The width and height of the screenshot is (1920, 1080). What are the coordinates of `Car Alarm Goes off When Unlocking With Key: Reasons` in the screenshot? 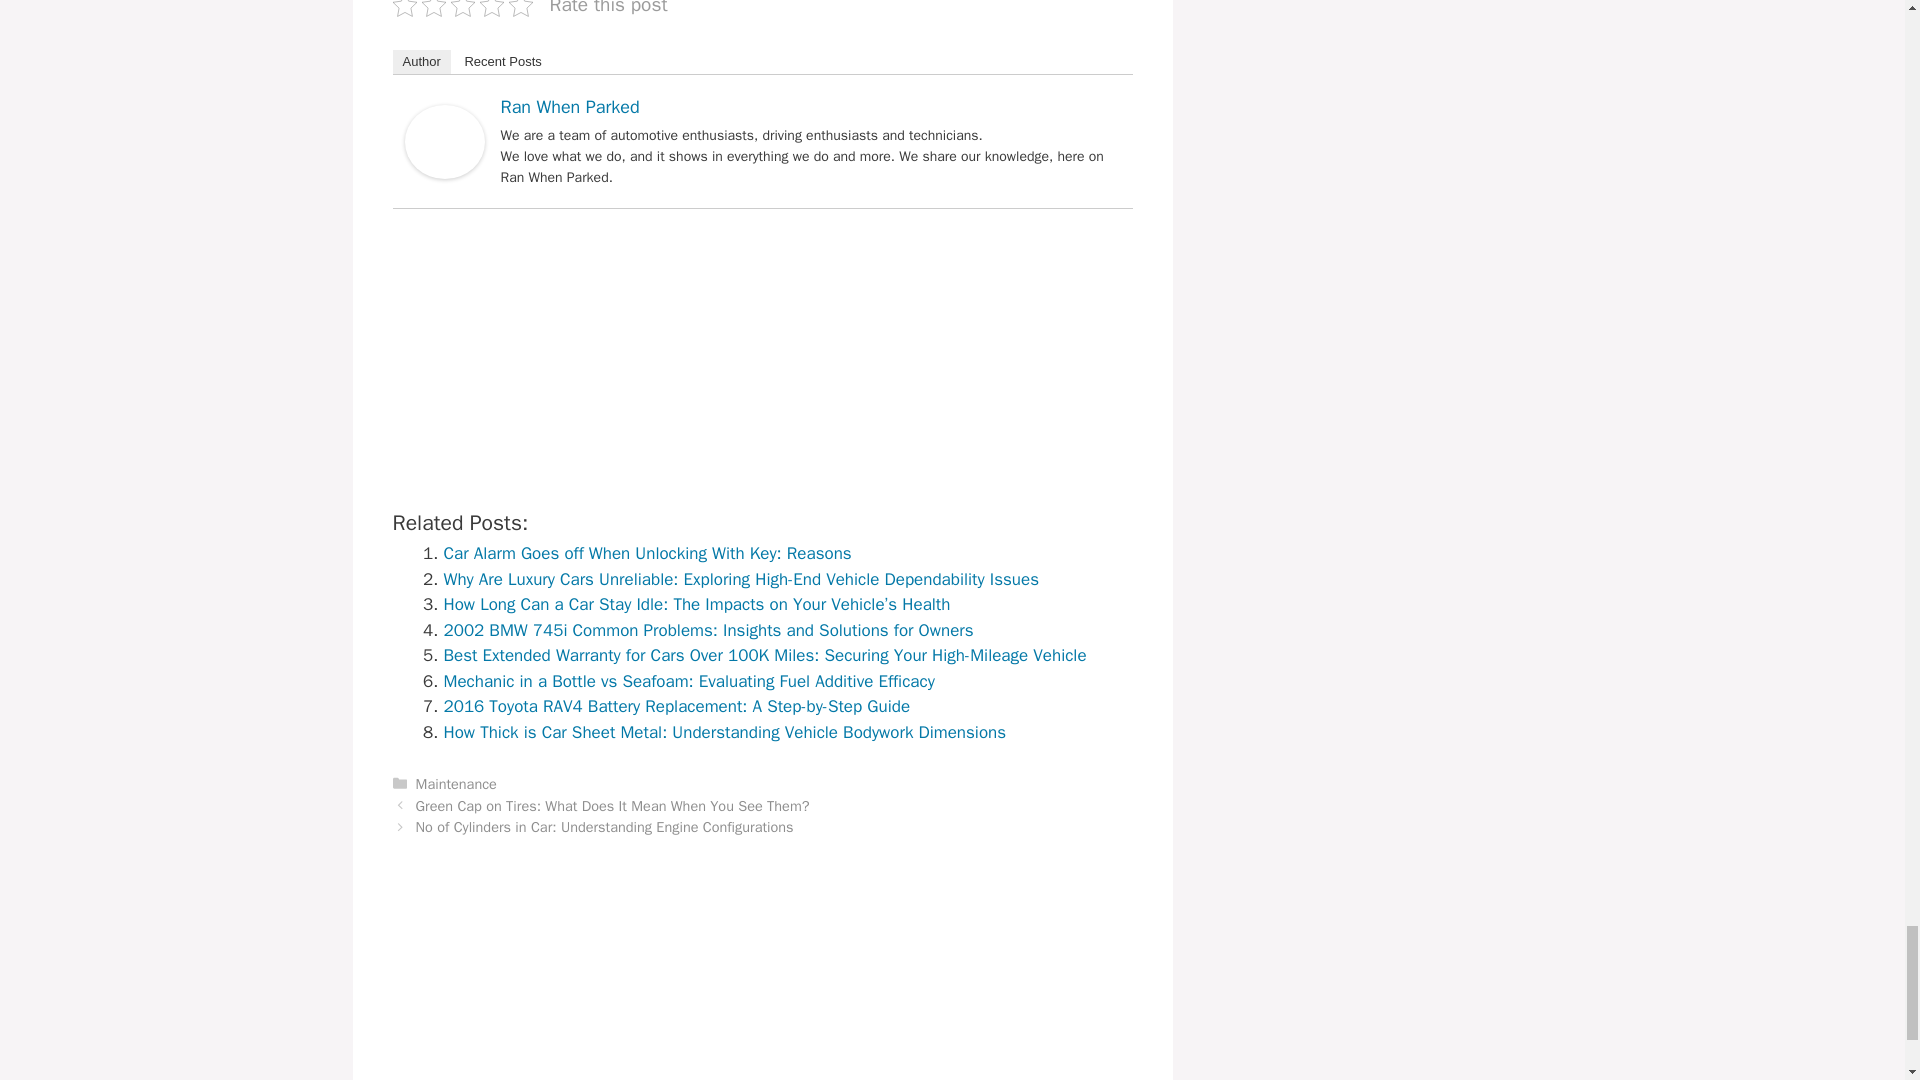 It's located at (648, 553).